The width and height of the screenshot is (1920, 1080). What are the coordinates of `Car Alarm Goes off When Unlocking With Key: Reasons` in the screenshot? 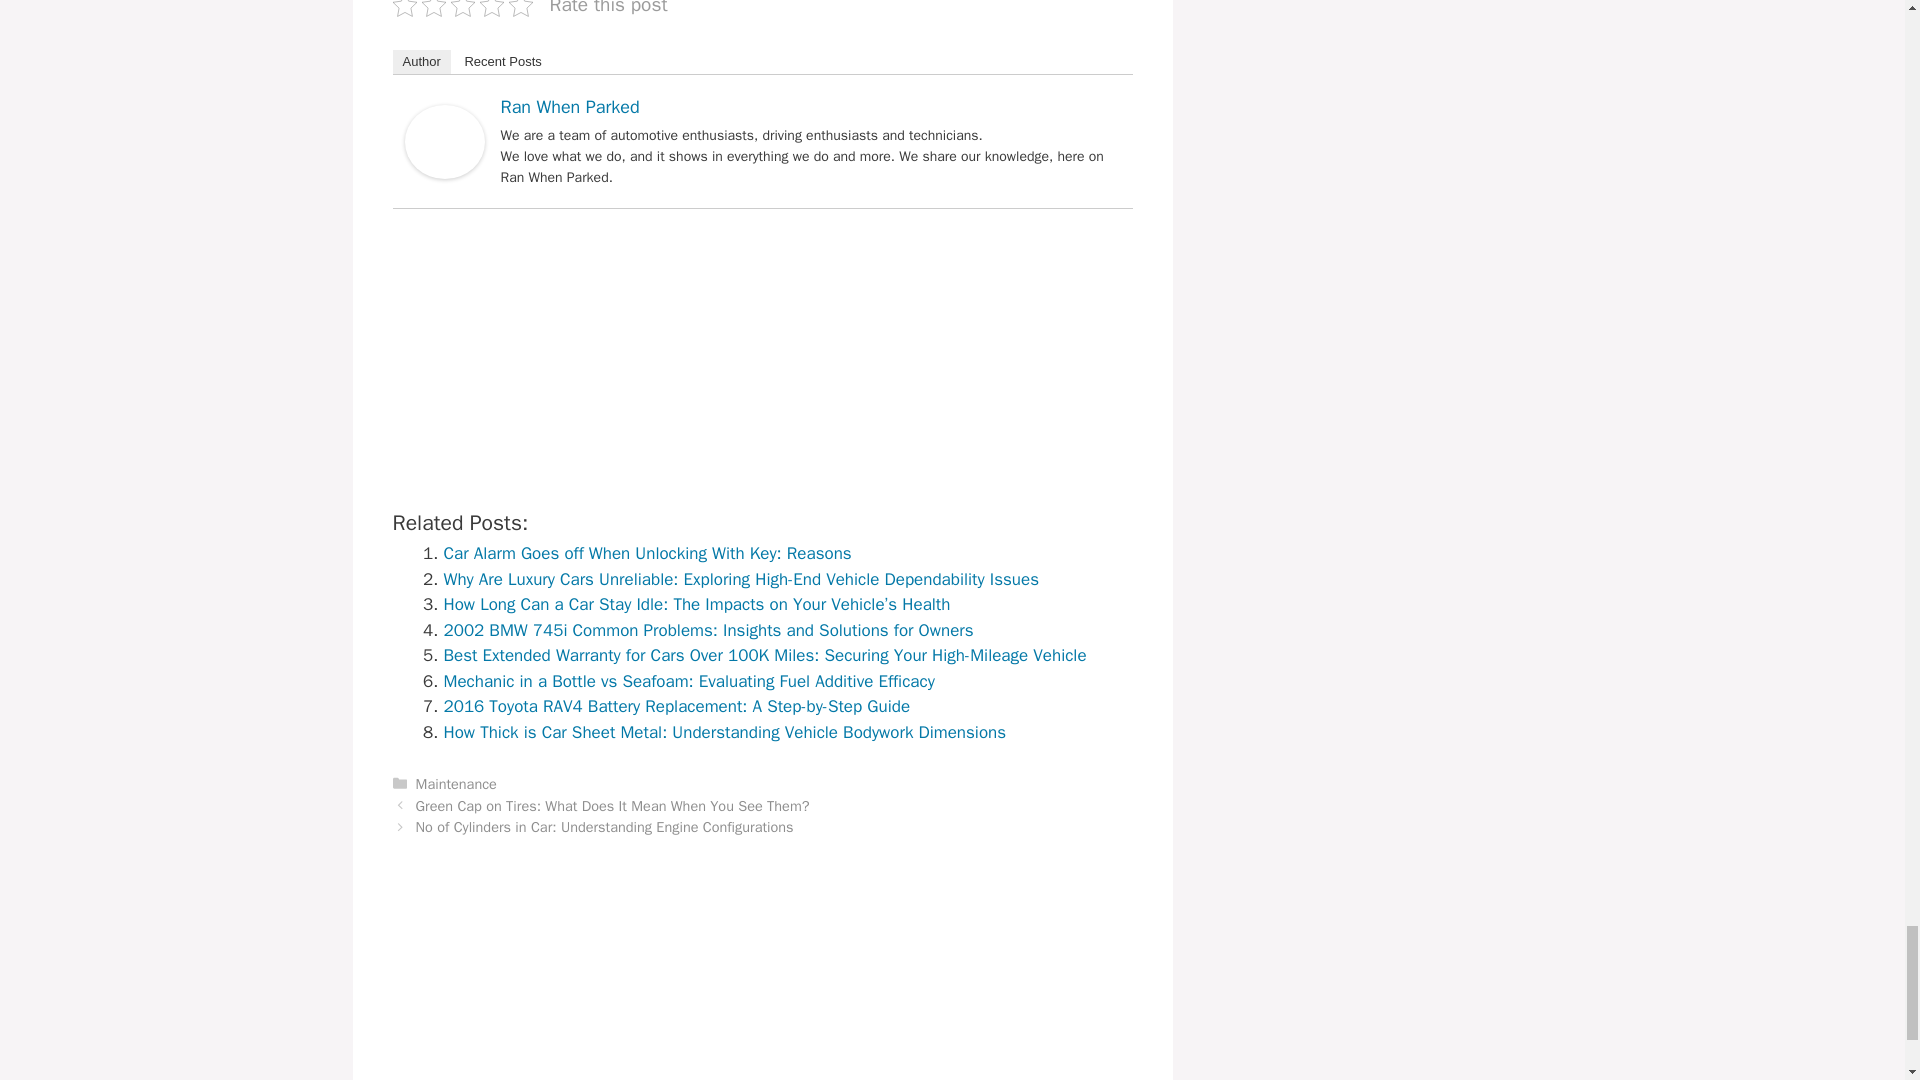 It's located at (648, 553).